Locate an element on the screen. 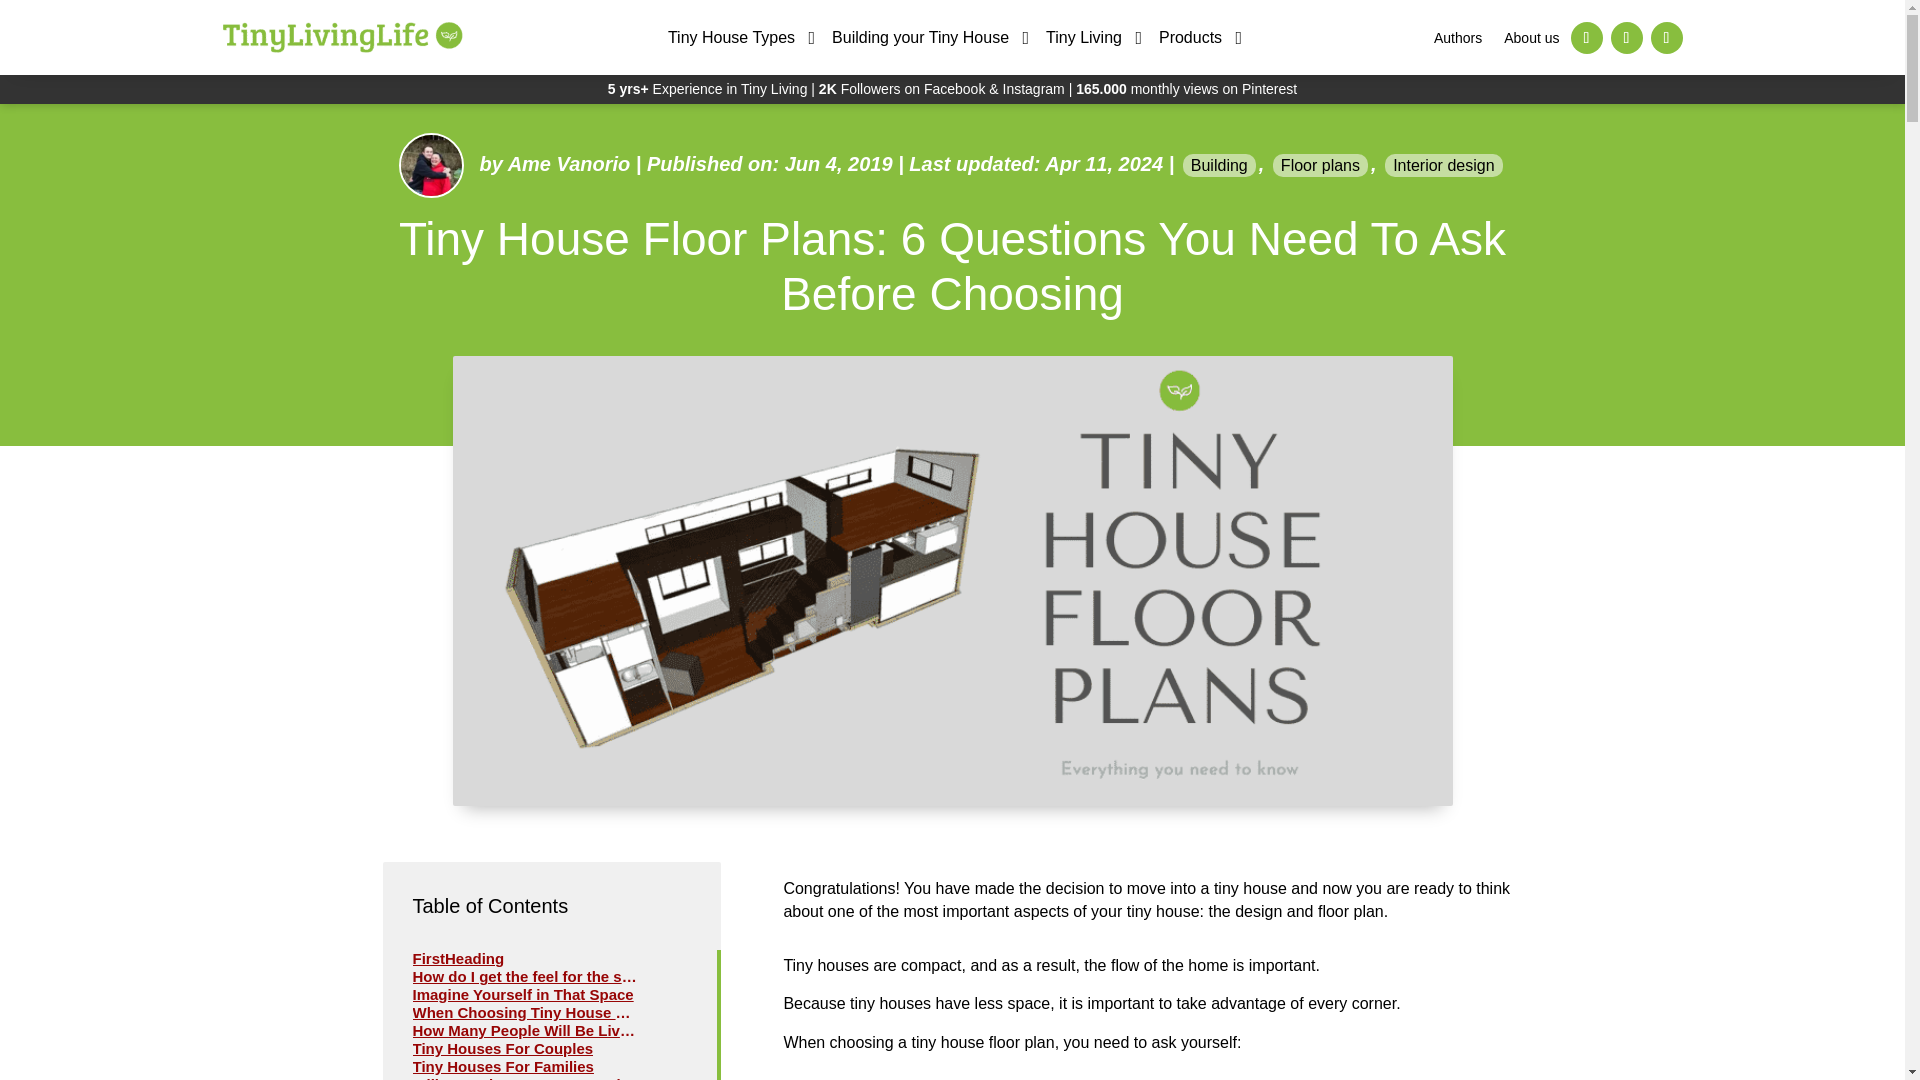 The height and width of the screenshot is (1080, 1920). Posts by Ame Vanorio is located at coordinates (570, 164).